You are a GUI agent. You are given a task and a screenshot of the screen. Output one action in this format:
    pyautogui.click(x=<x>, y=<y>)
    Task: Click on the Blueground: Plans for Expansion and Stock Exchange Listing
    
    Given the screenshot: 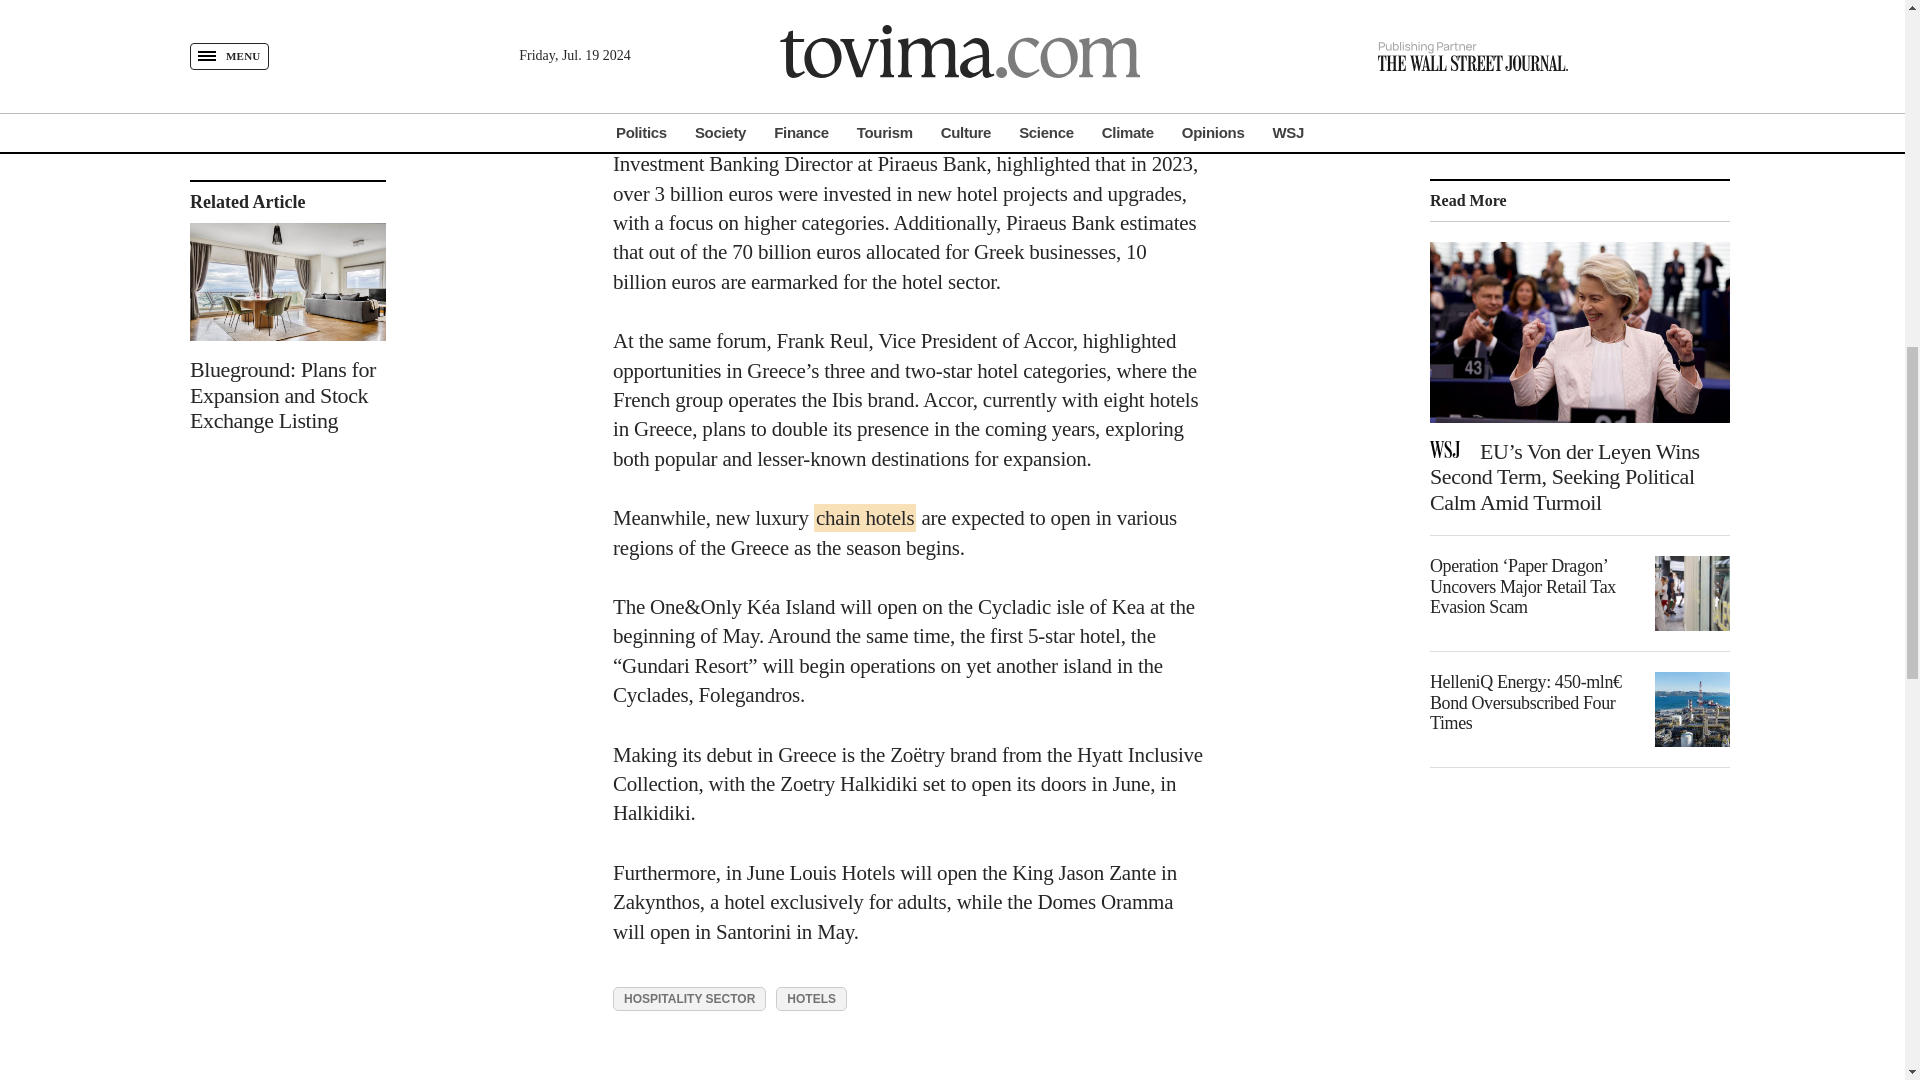 What is the action you would take?
    pyautogui.click(x=288, y=216)
    